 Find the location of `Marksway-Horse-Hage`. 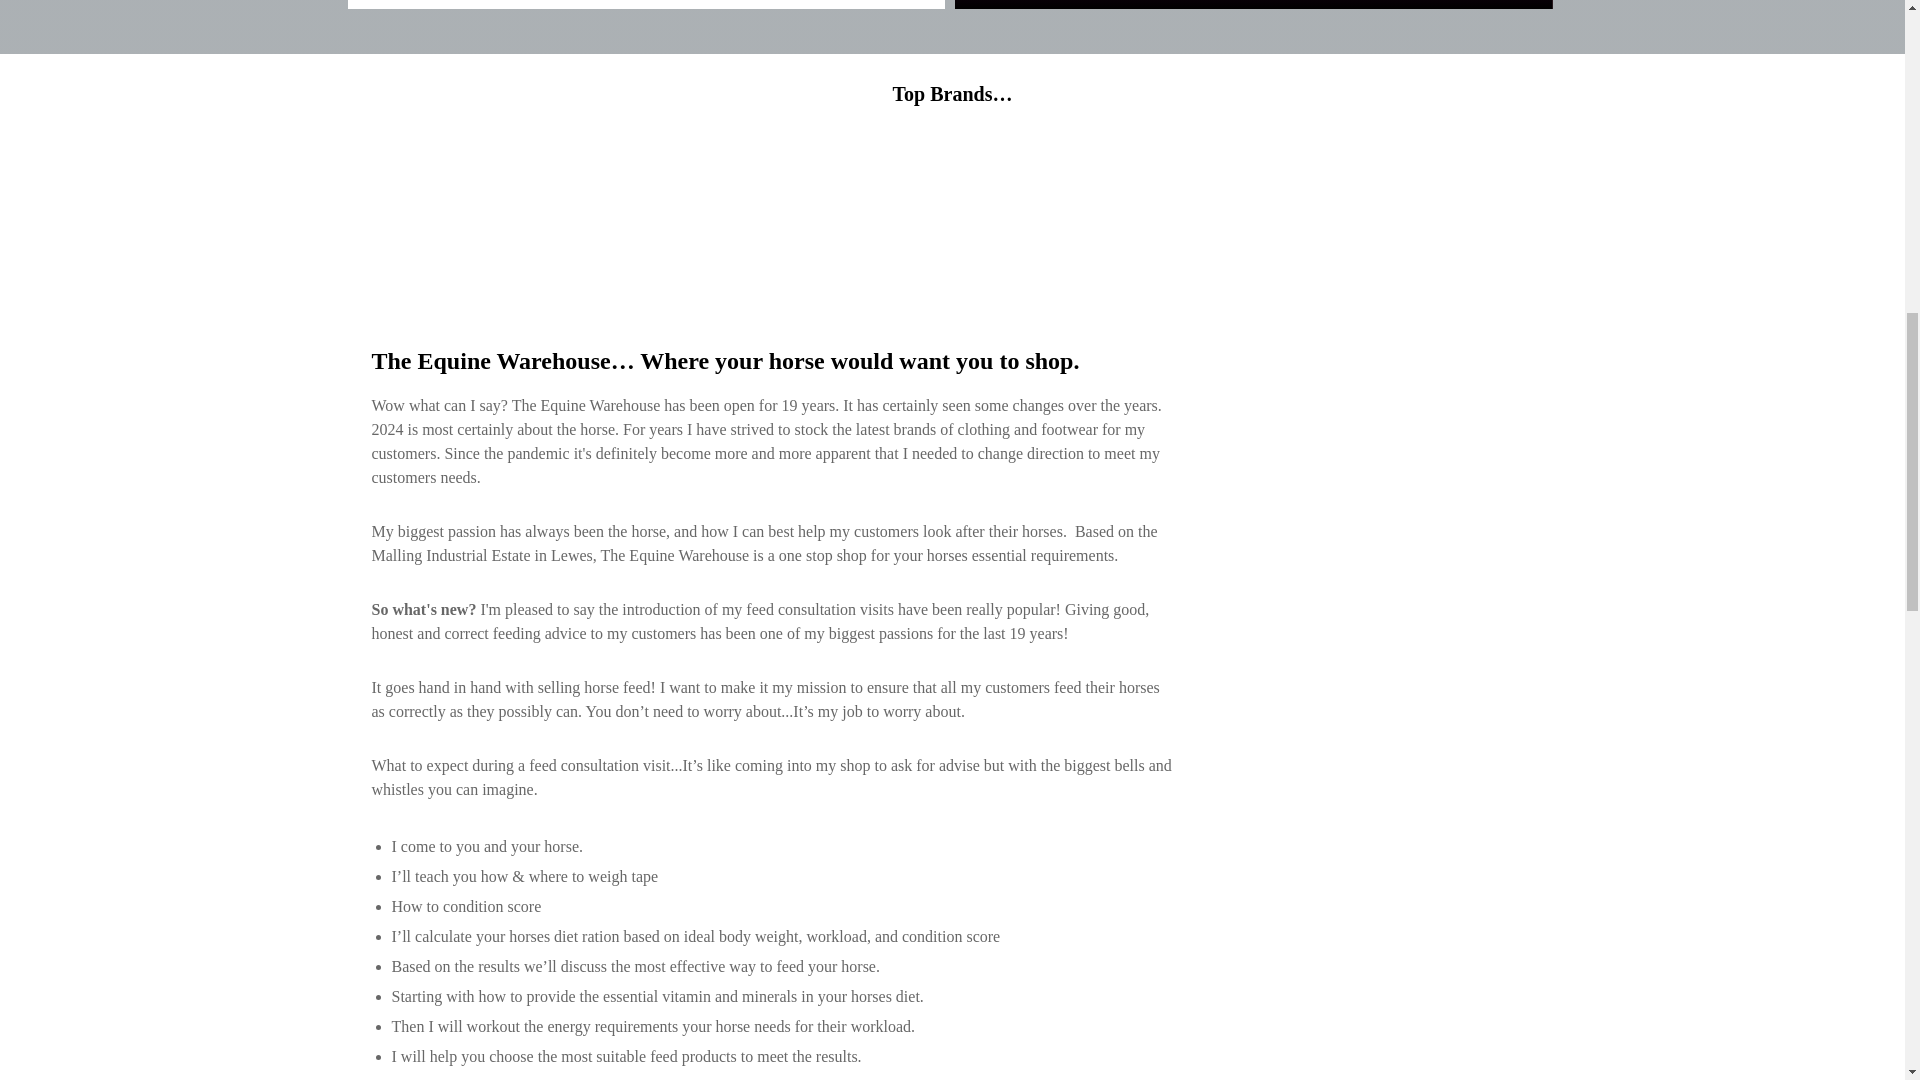

Marksway-Horse-Hage is located at coordinates (1256, 189).